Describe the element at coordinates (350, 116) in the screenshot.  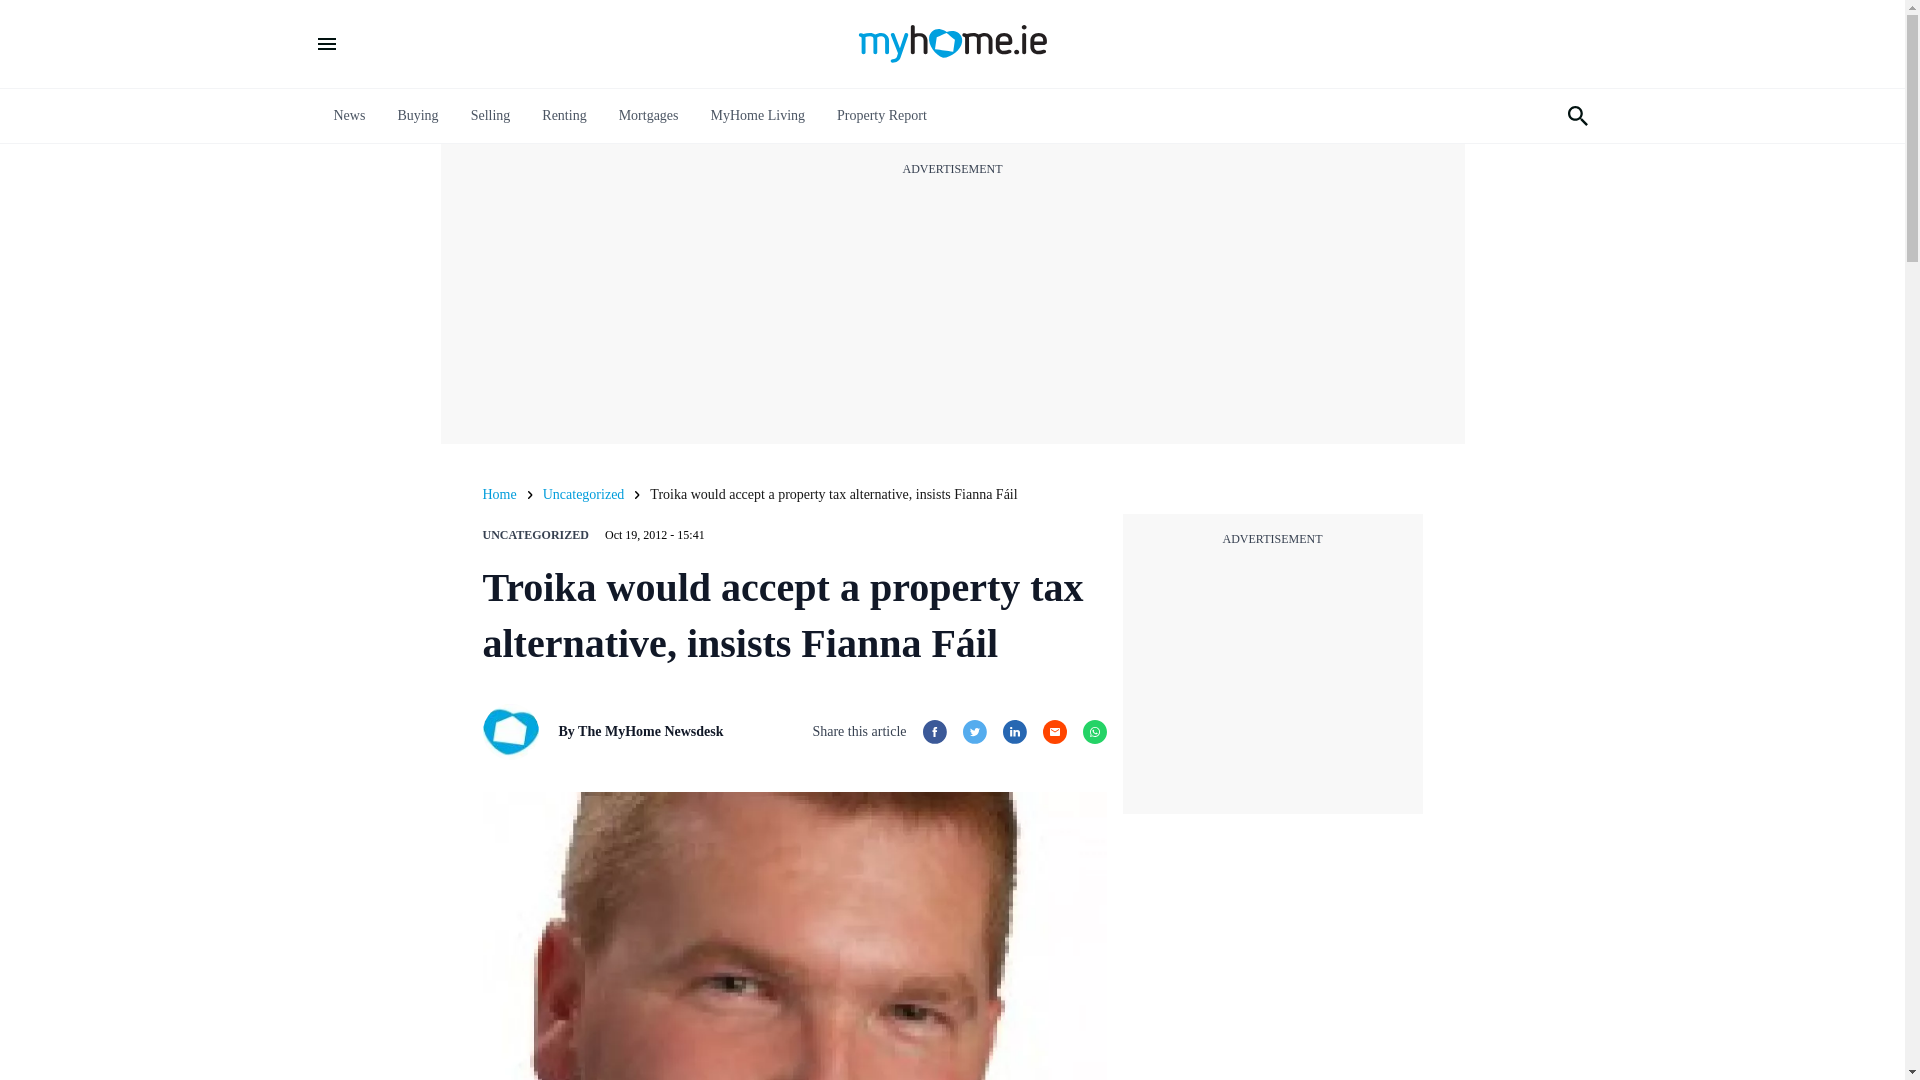
I see `News` at that location.